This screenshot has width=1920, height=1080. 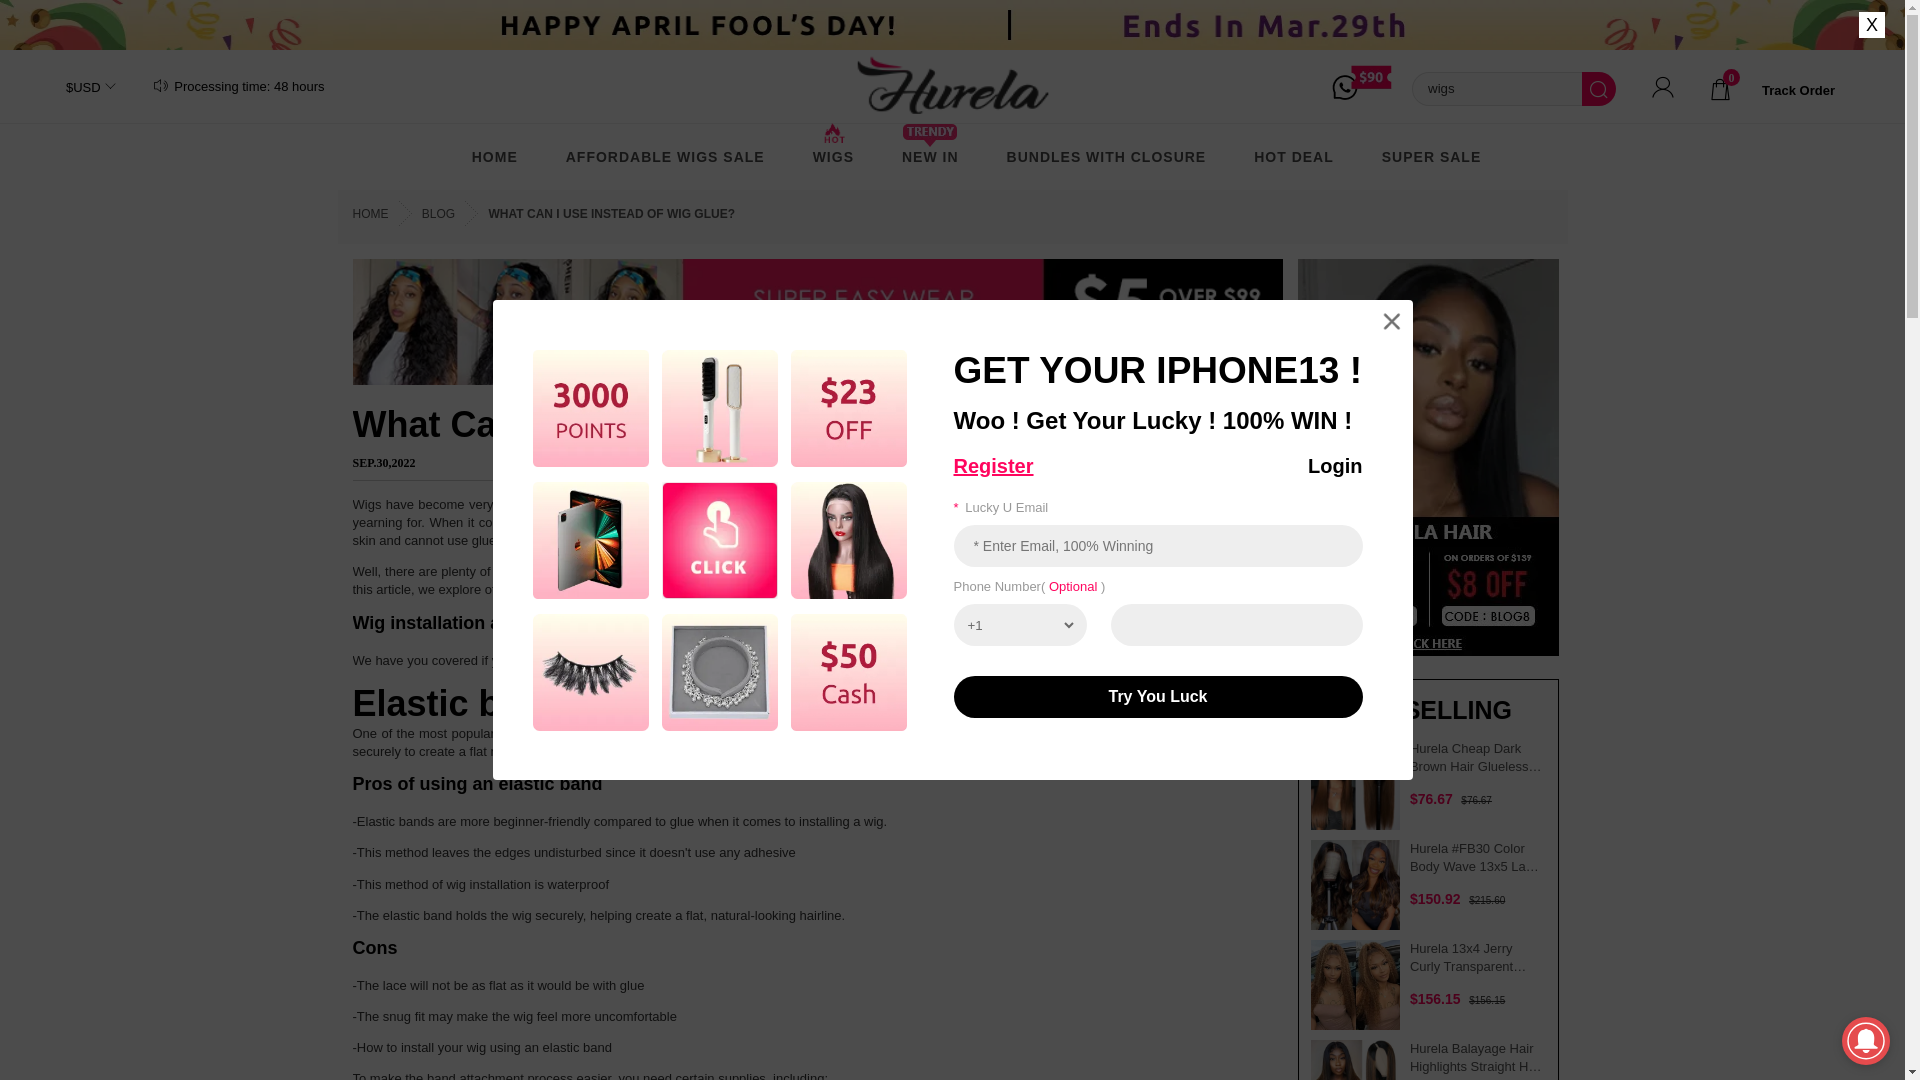 What do you see at coordinates (495, 156) in the screenshot?
I see `Home` at bounding box center [495, 156].